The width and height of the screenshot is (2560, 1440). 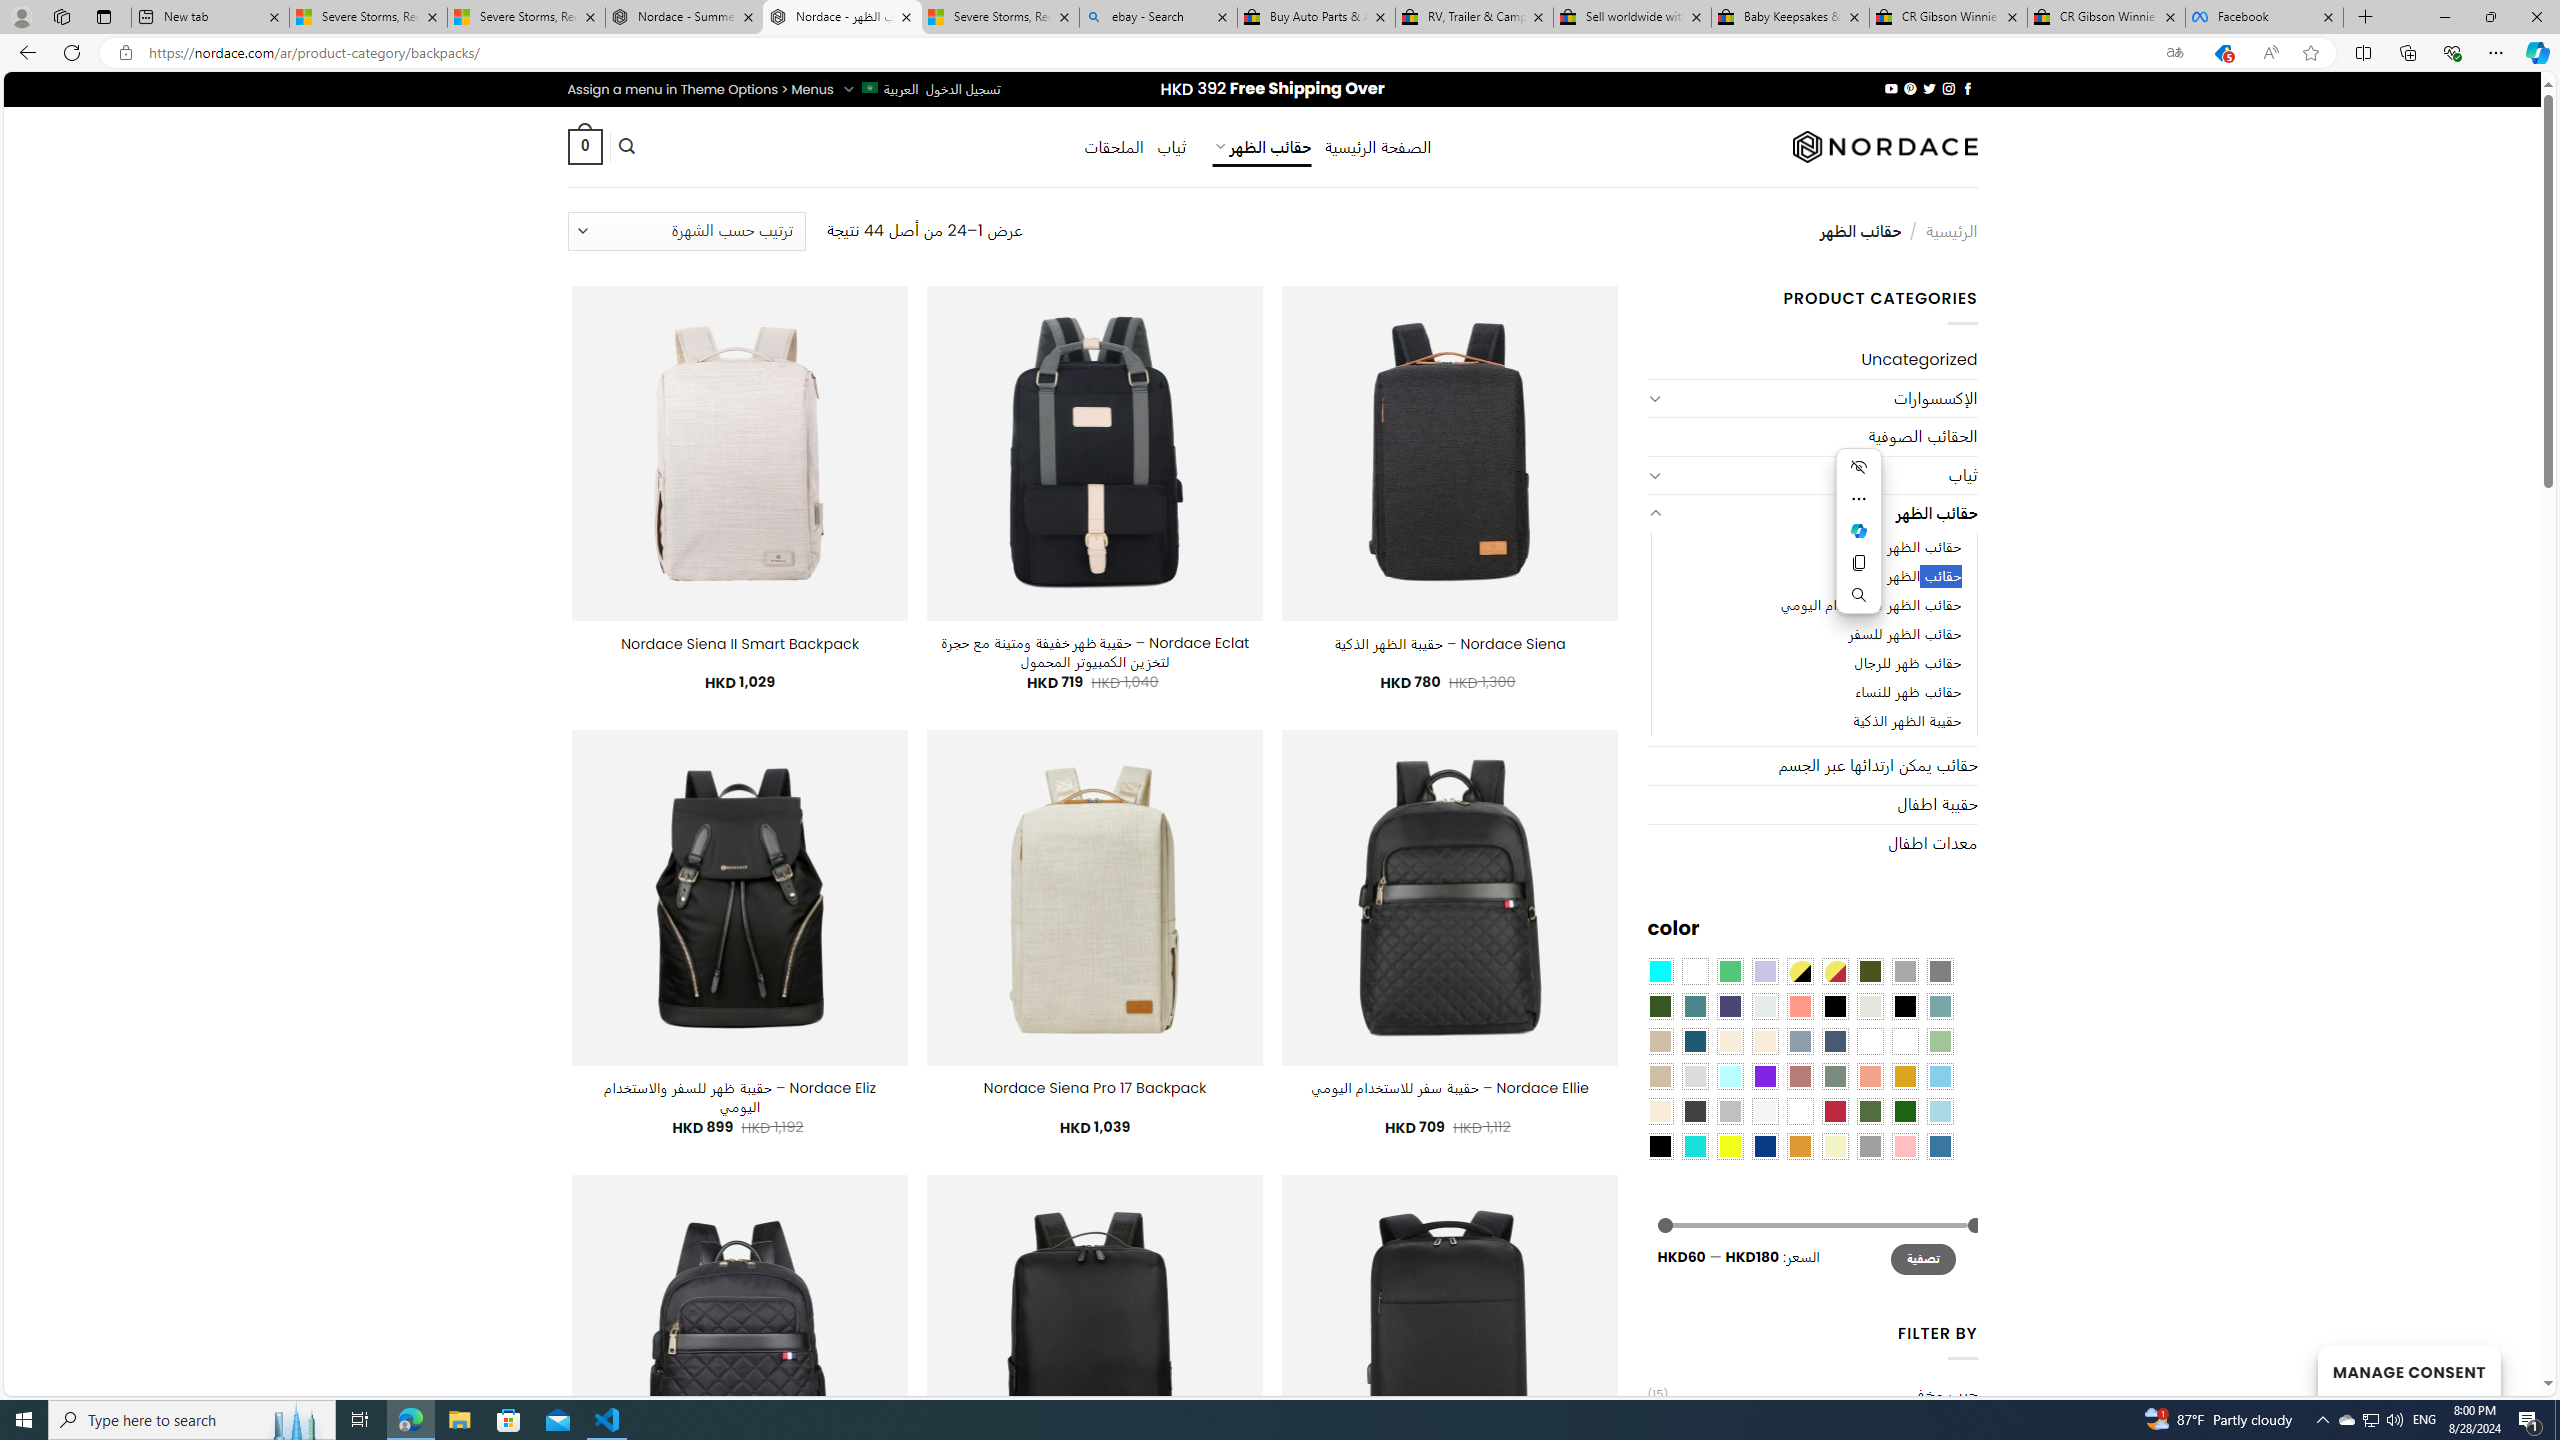 What do you see at coordinates (1765, 970) in the screenshot?
I see `Light Purple` at bounding box center [1765, 970].